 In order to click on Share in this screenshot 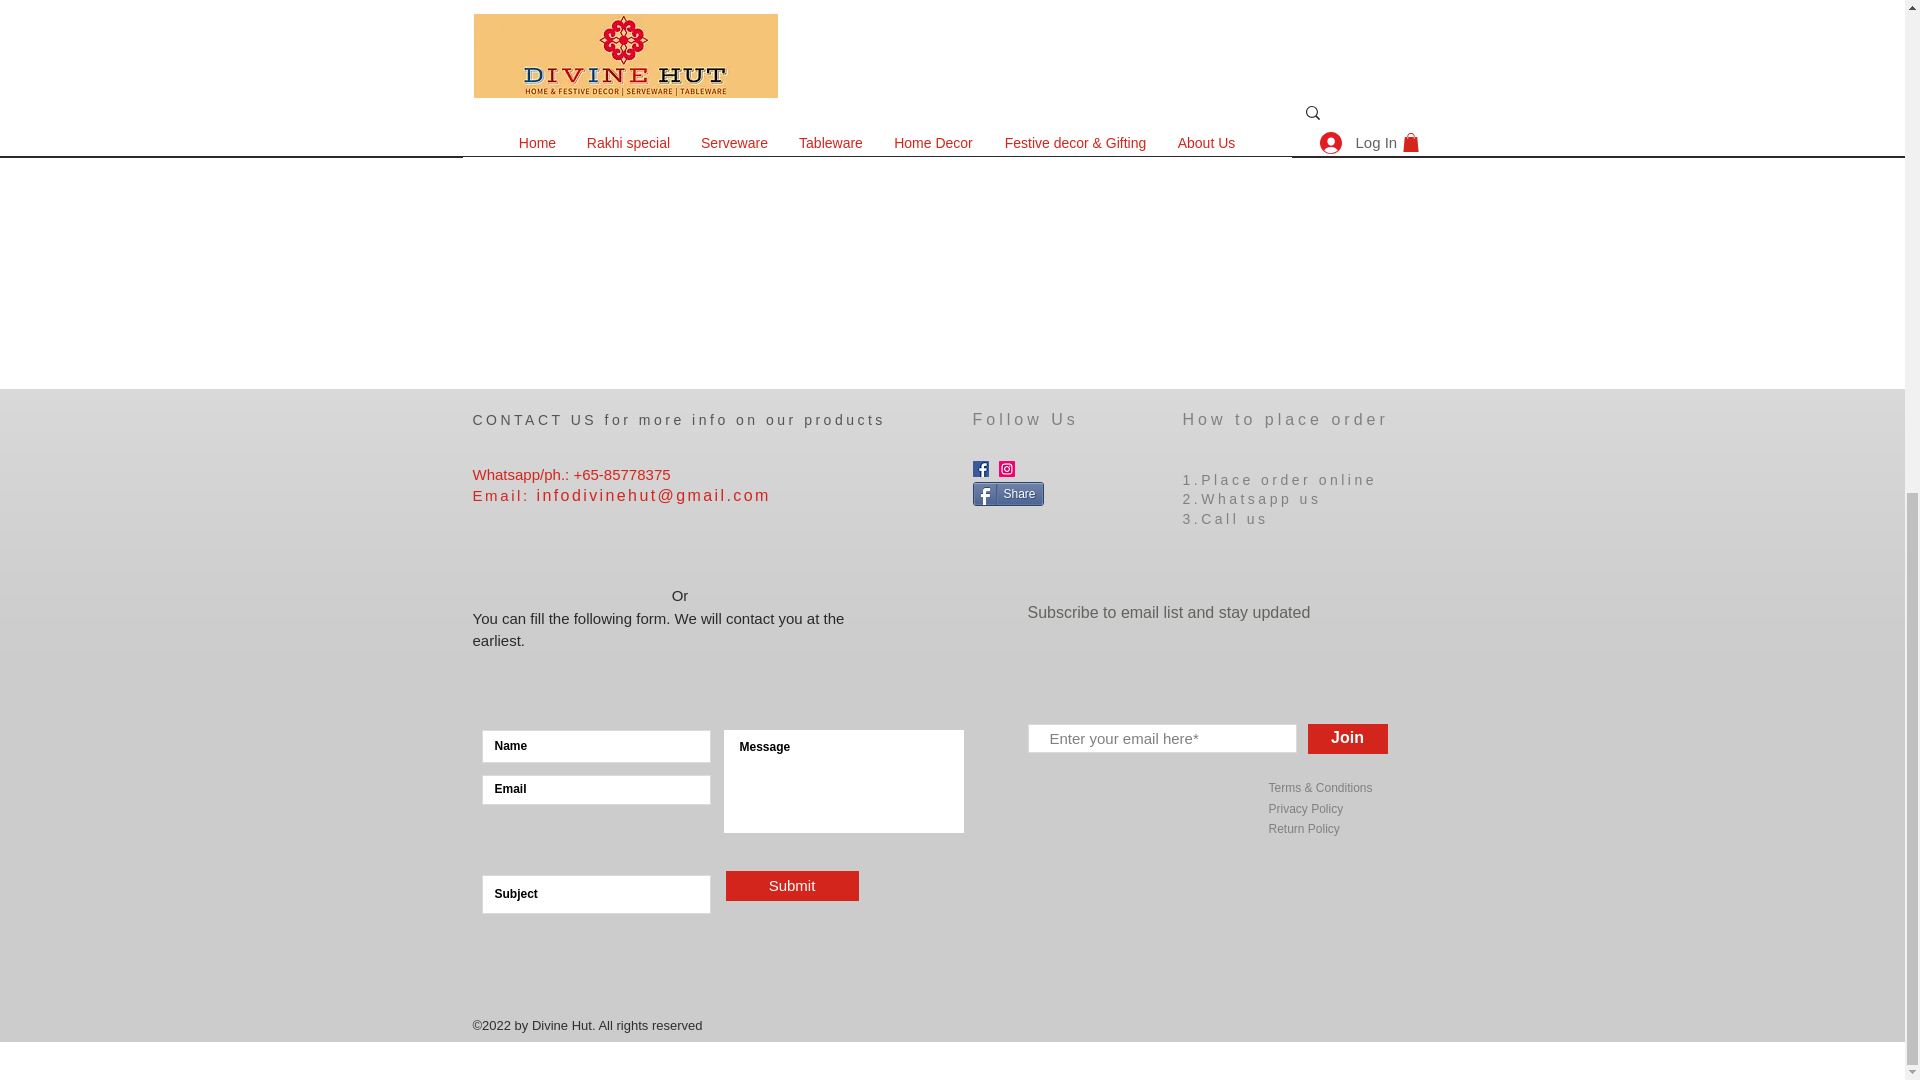, I will do `click(1006, 494)`.